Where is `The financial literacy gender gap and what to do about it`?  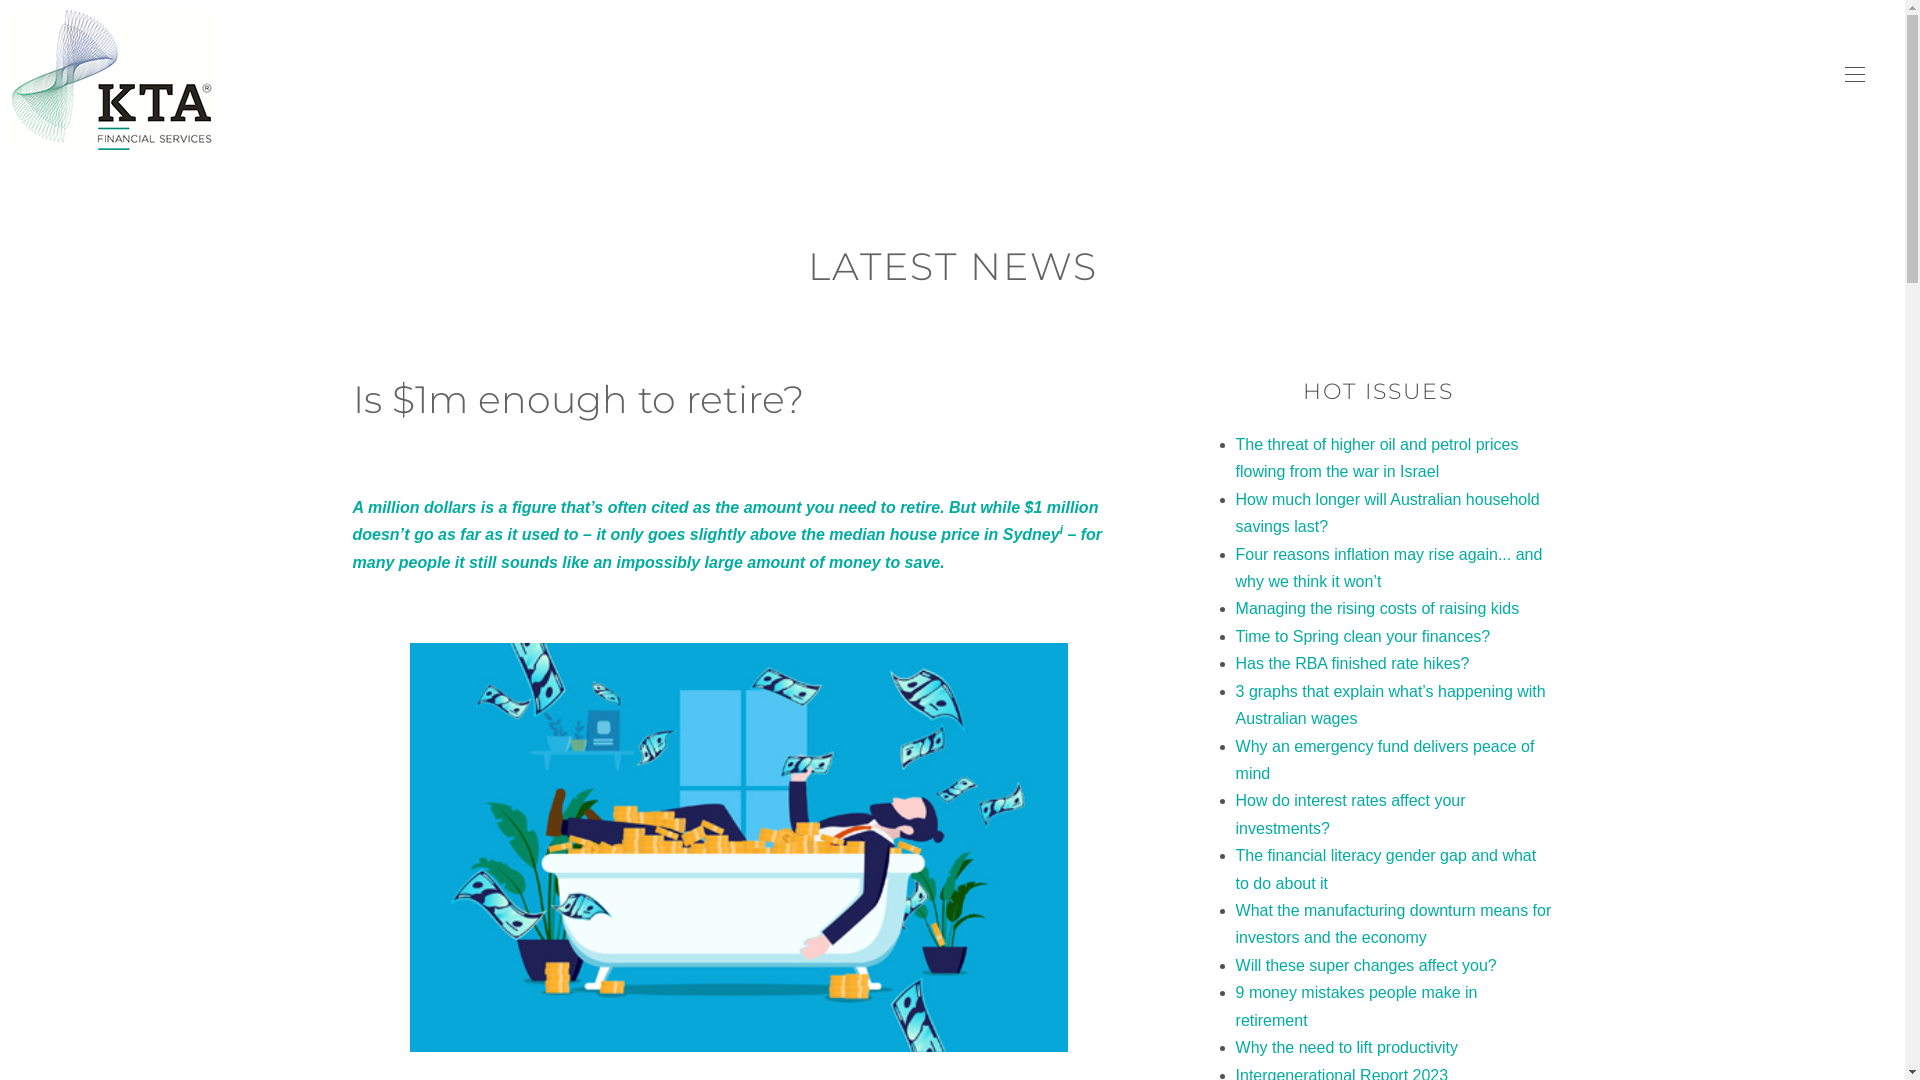
The financial literacy gender gap and what to do about it is located at coordinates (1386, 869).